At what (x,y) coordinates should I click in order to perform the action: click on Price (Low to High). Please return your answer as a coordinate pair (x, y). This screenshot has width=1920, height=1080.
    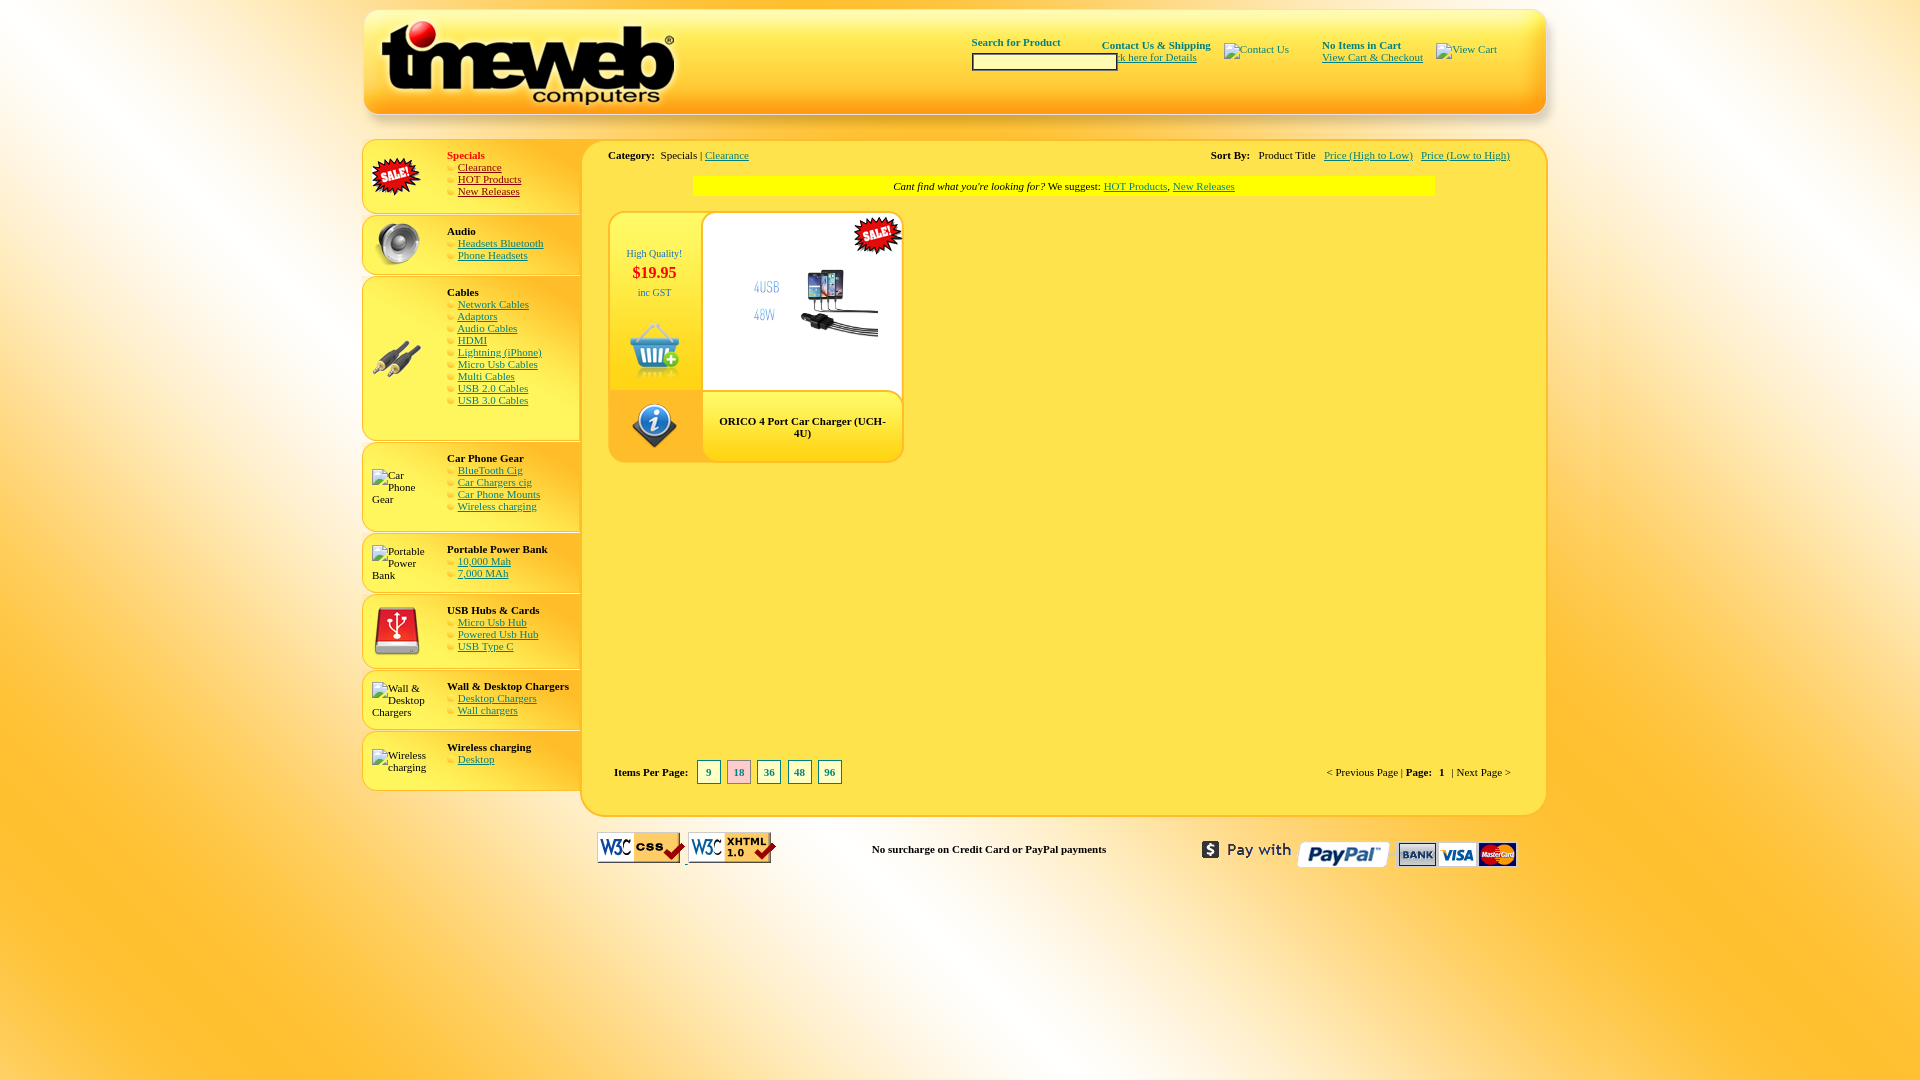
    Looking at the image, I should click on (1466, 155).